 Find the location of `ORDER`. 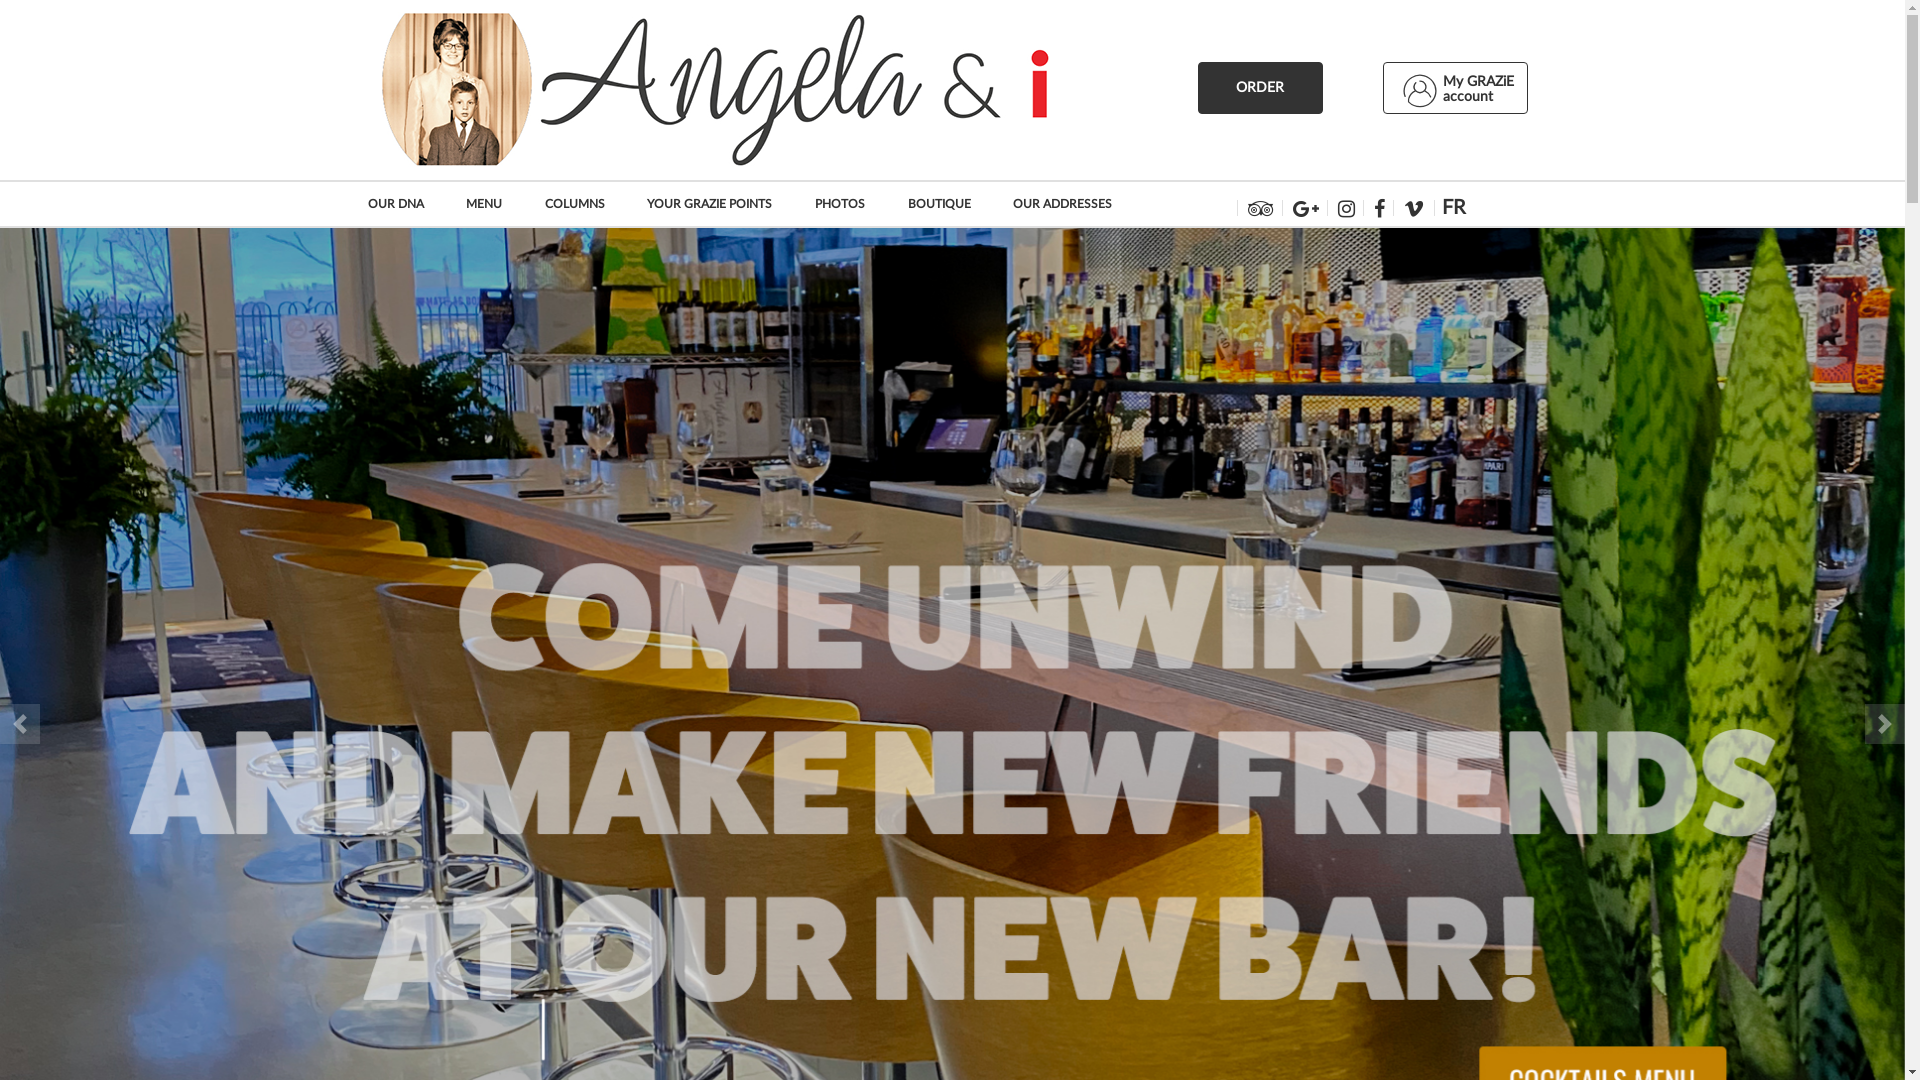

ORDER is located at coordinates (1260, 88).